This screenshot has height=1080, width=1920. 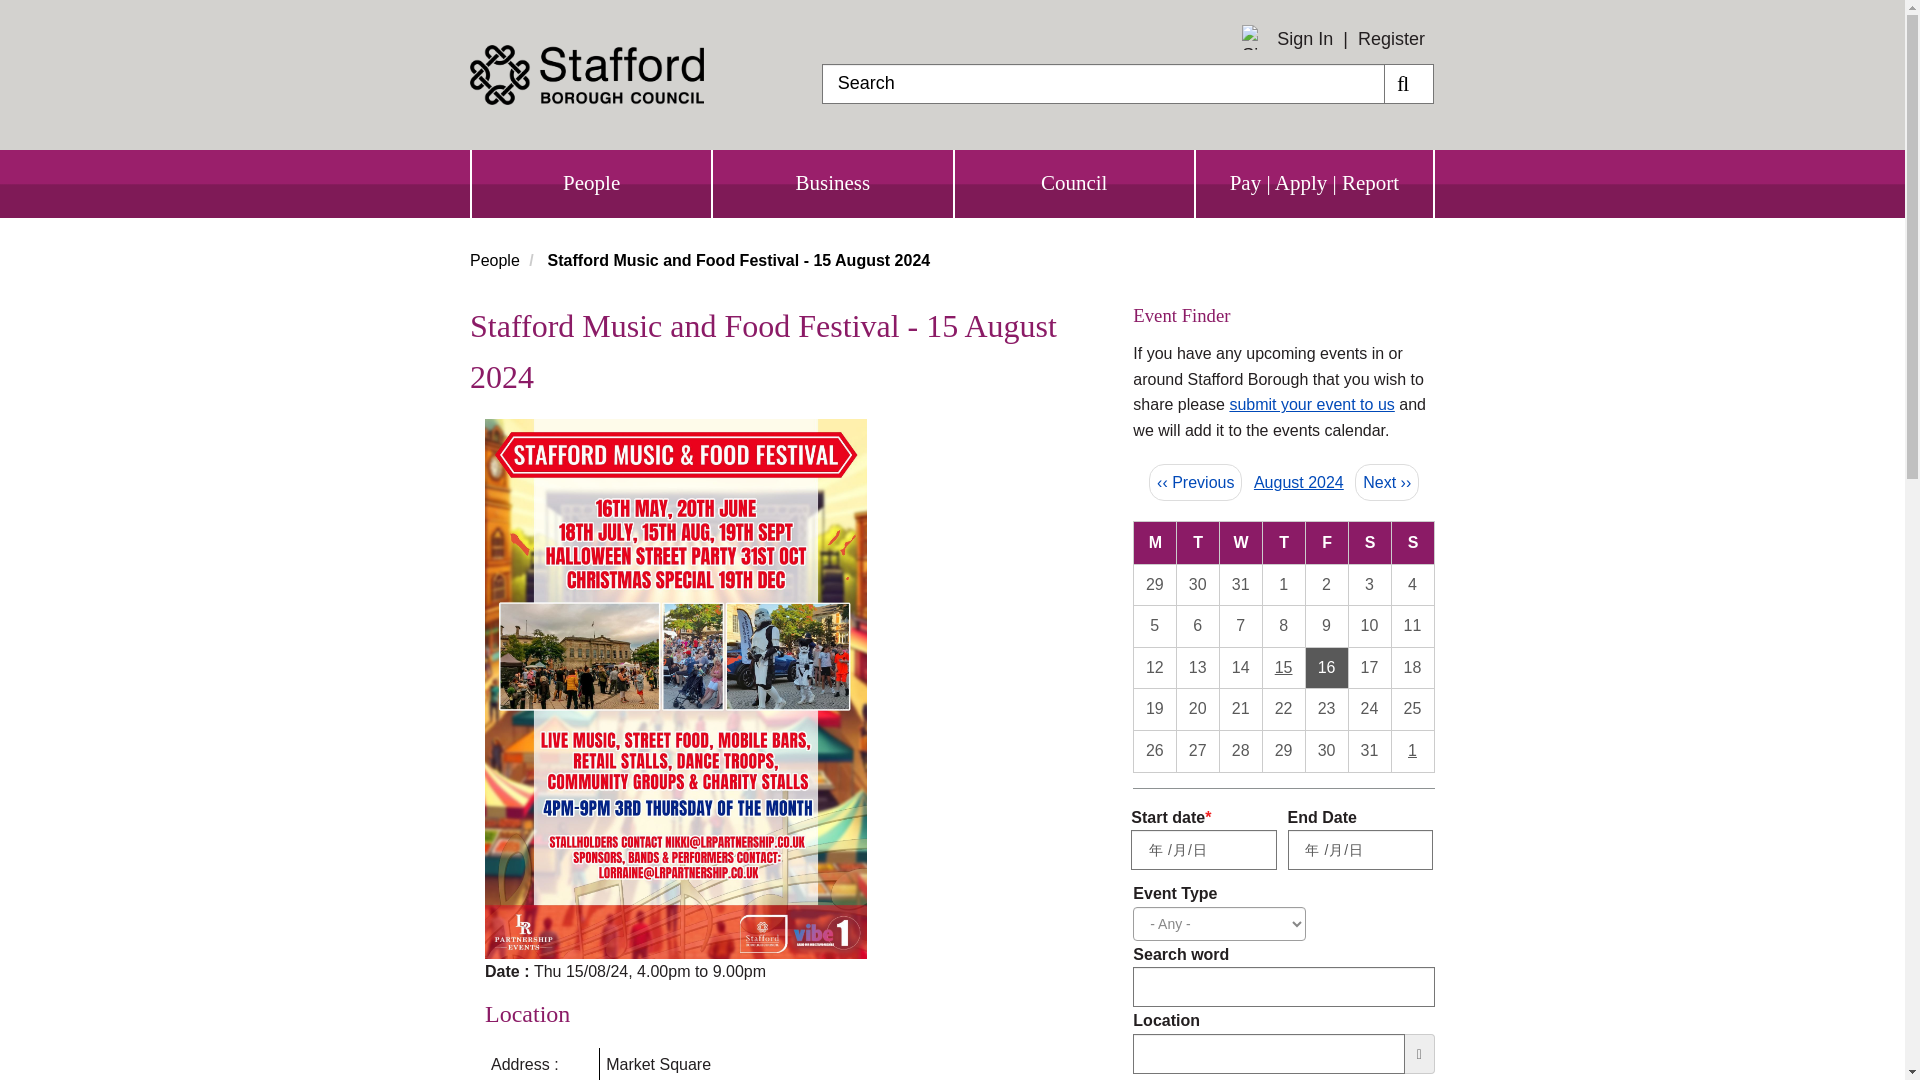 What do you see at coordinates (1195, 483) in the screenshot?
I see `Go to previous page` at bounding box center [1195, 483].